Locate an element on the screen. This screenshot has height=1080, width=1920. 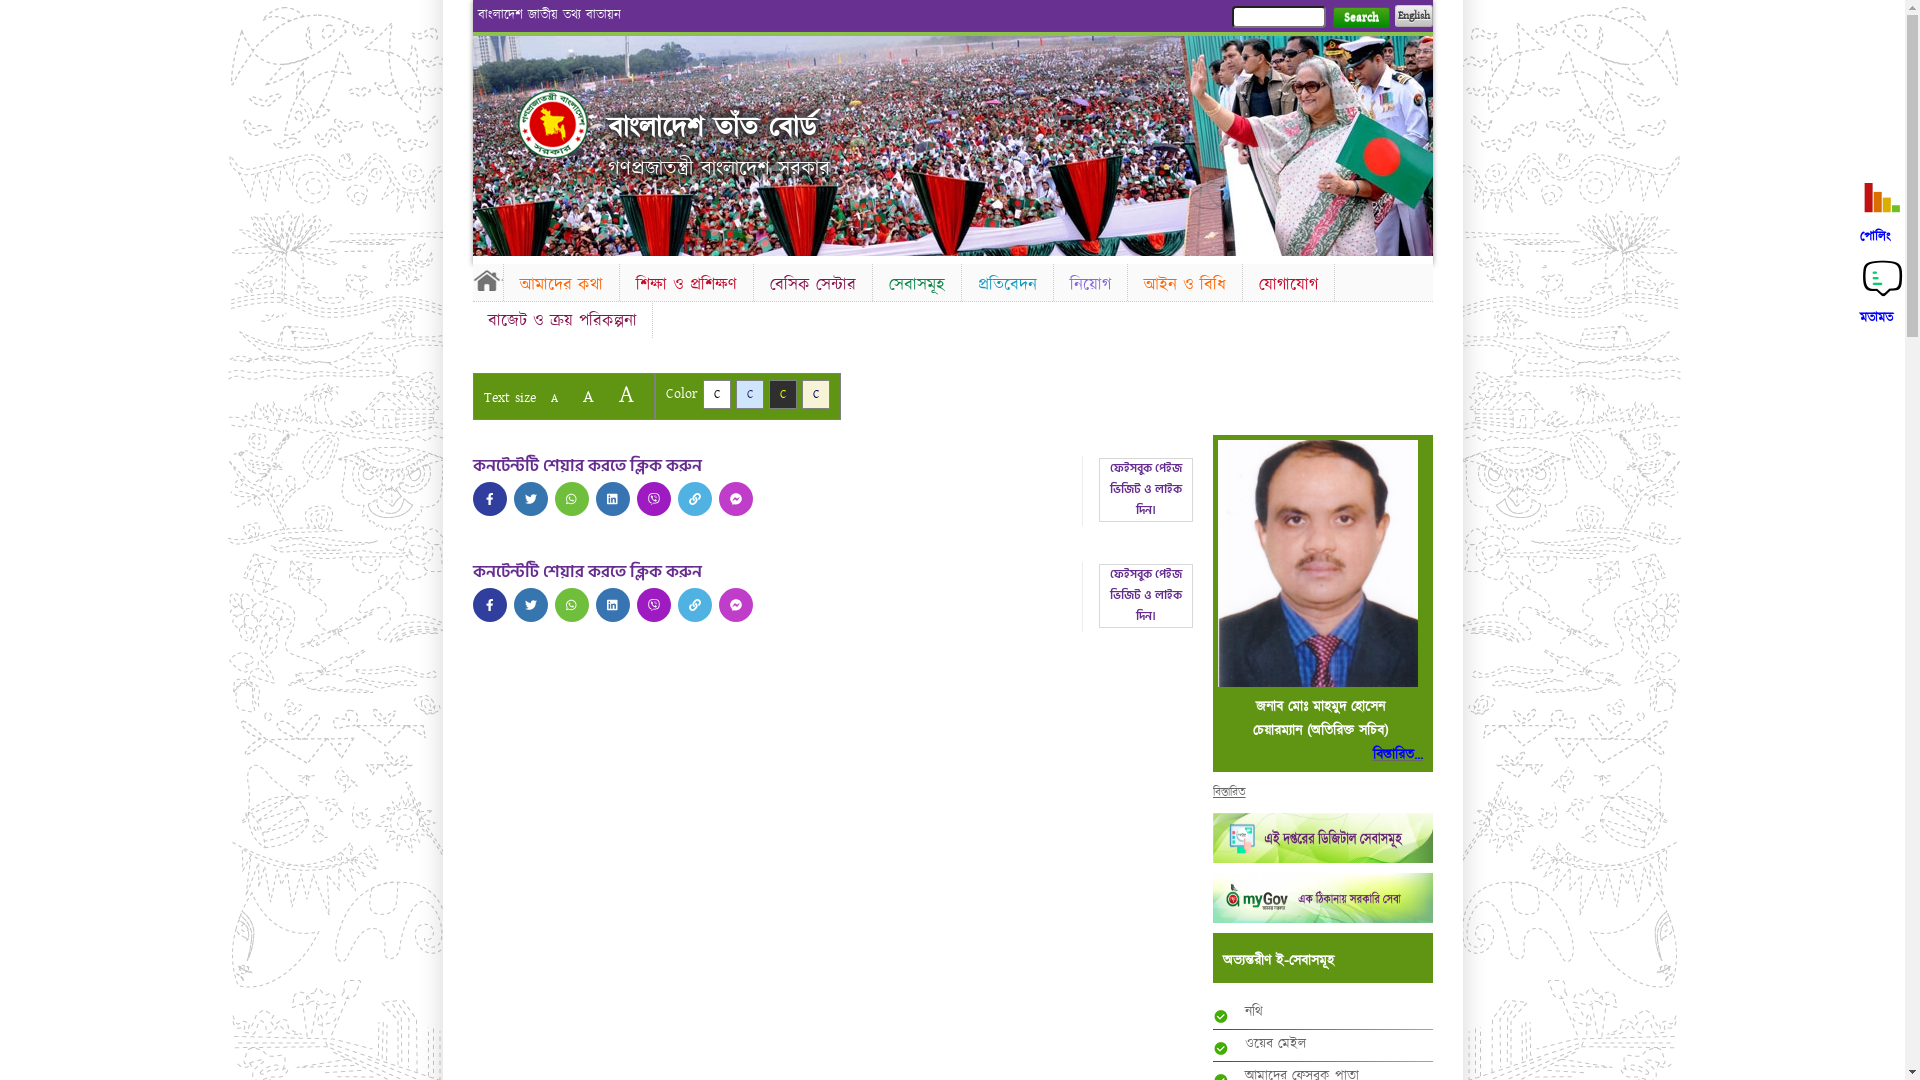
C is located at coordinates (816, 394).